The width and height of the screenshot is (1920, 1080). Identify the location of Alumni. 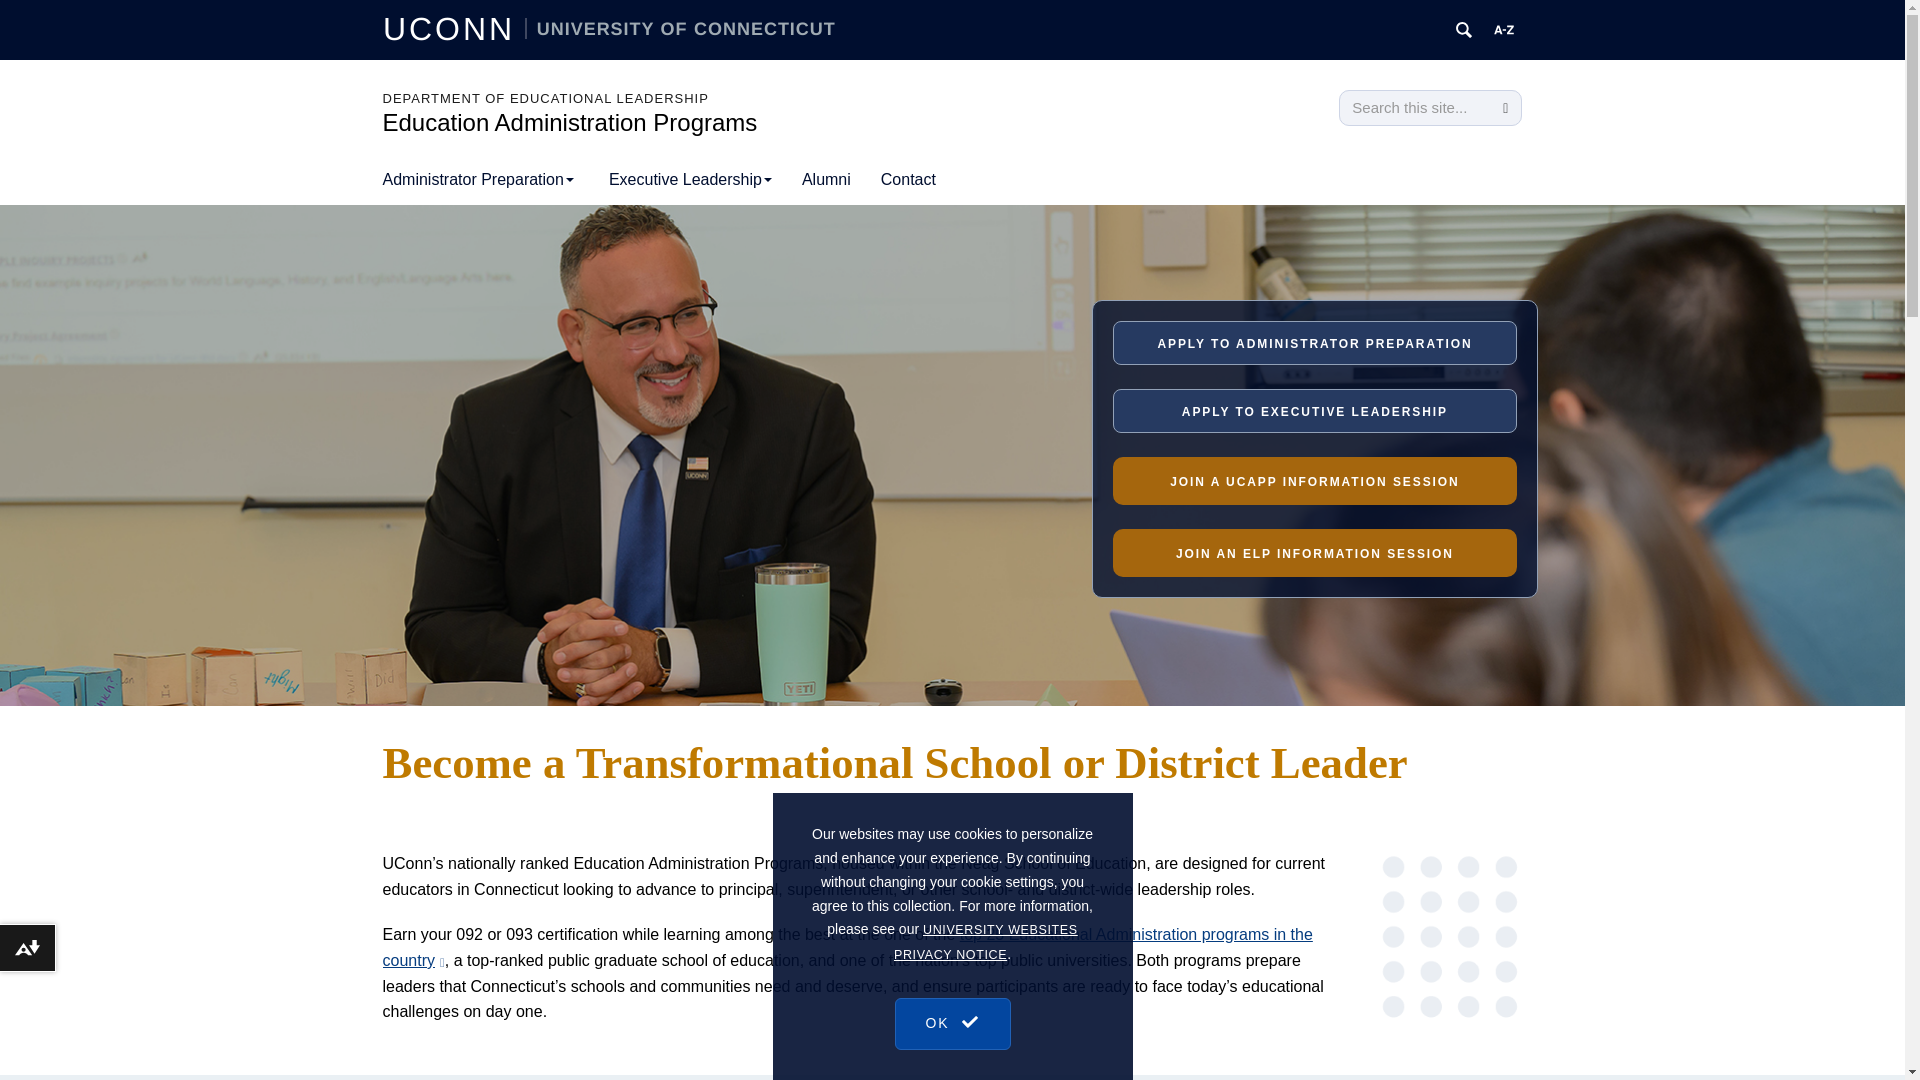
(826, 180).